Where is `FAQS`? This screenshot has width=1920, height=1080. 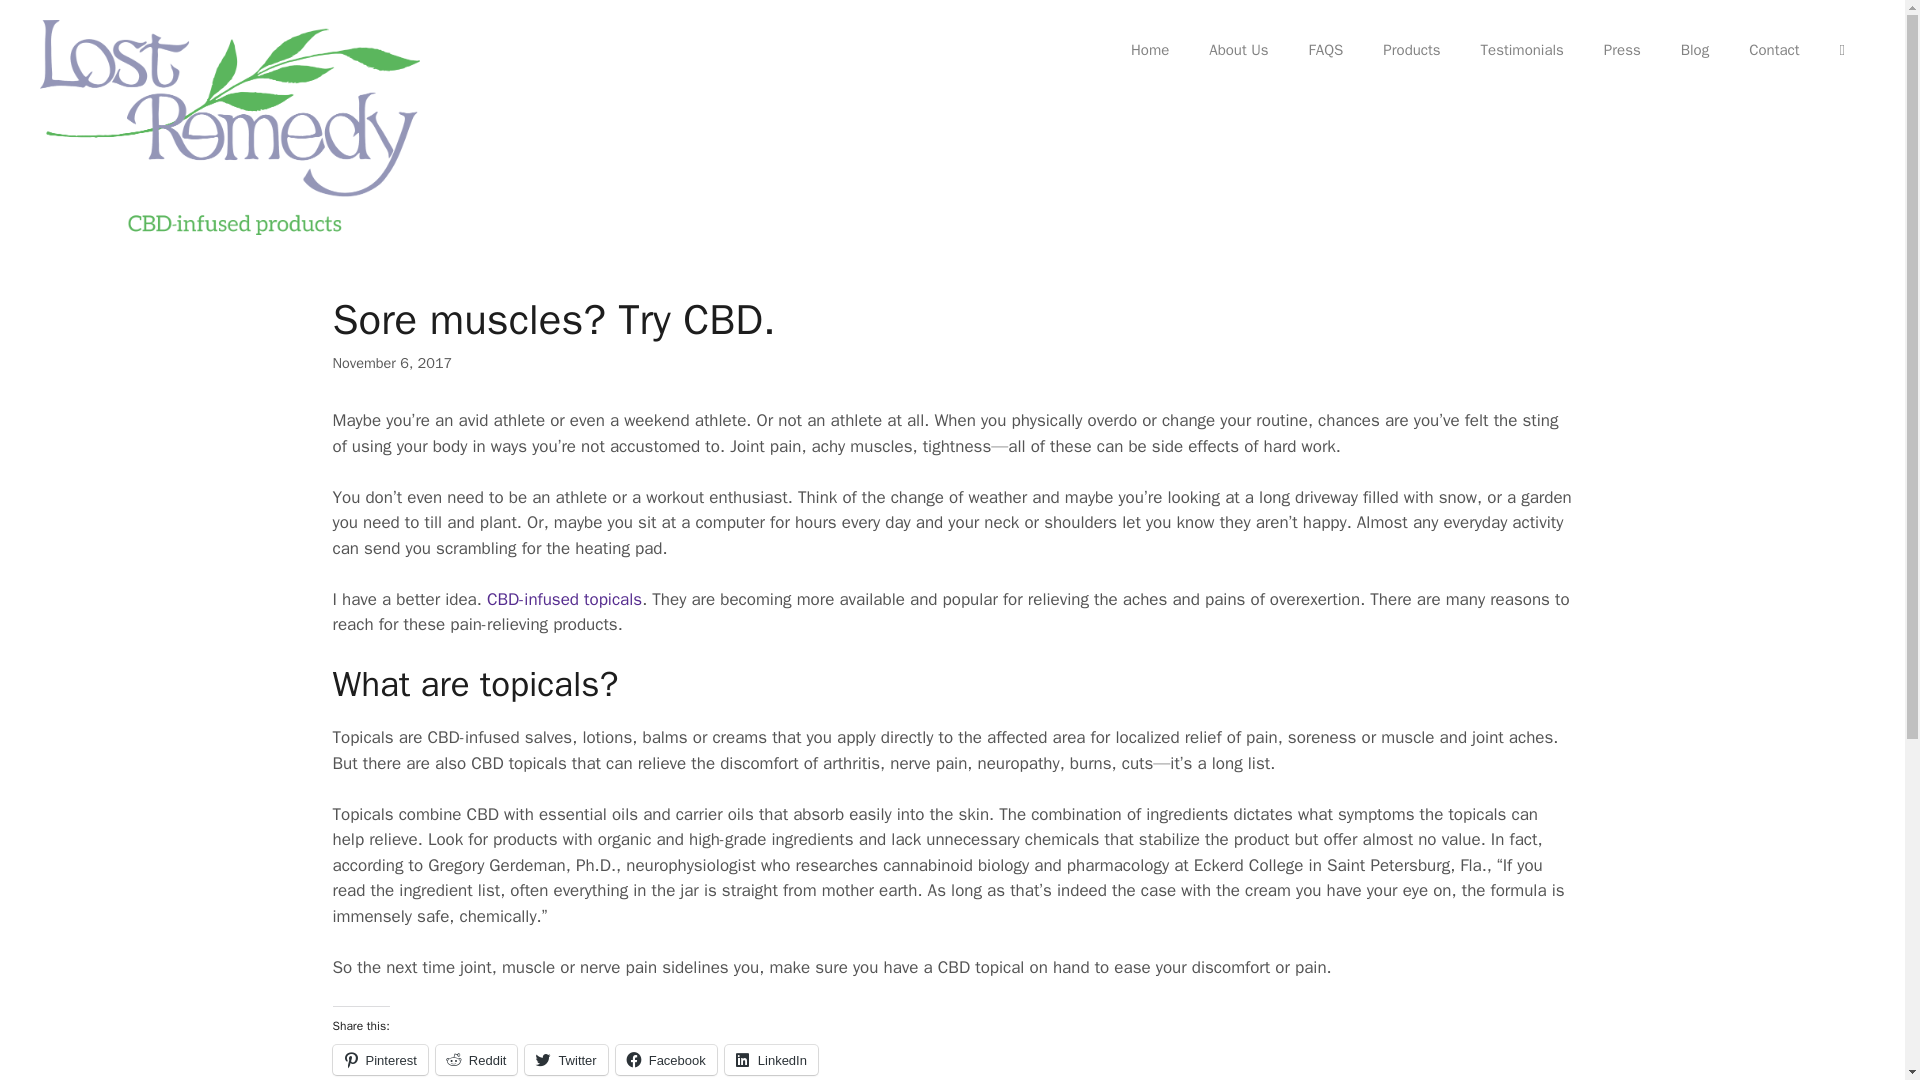
FAQS is located at coordinates (1326, 50).